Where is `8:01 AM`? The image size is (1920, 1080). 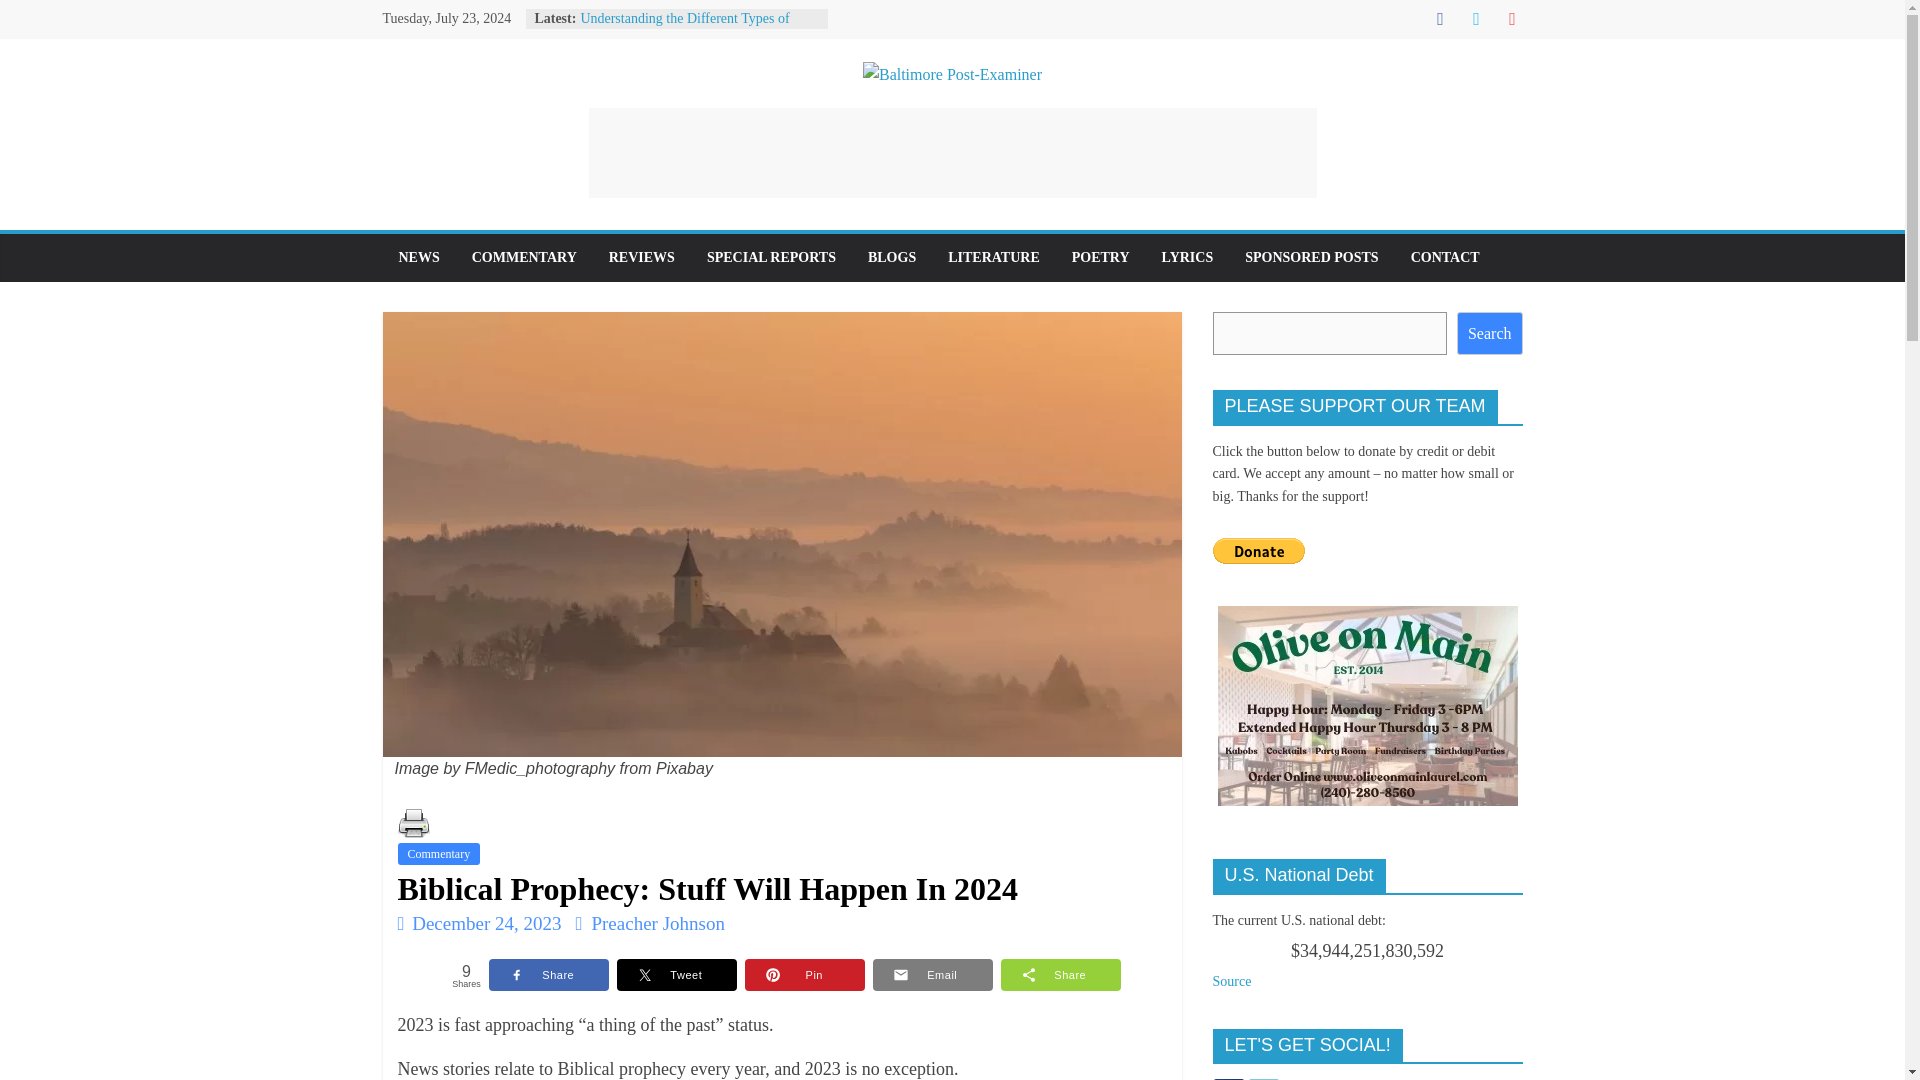
8:01 AM is located at coordinates (480, 923).